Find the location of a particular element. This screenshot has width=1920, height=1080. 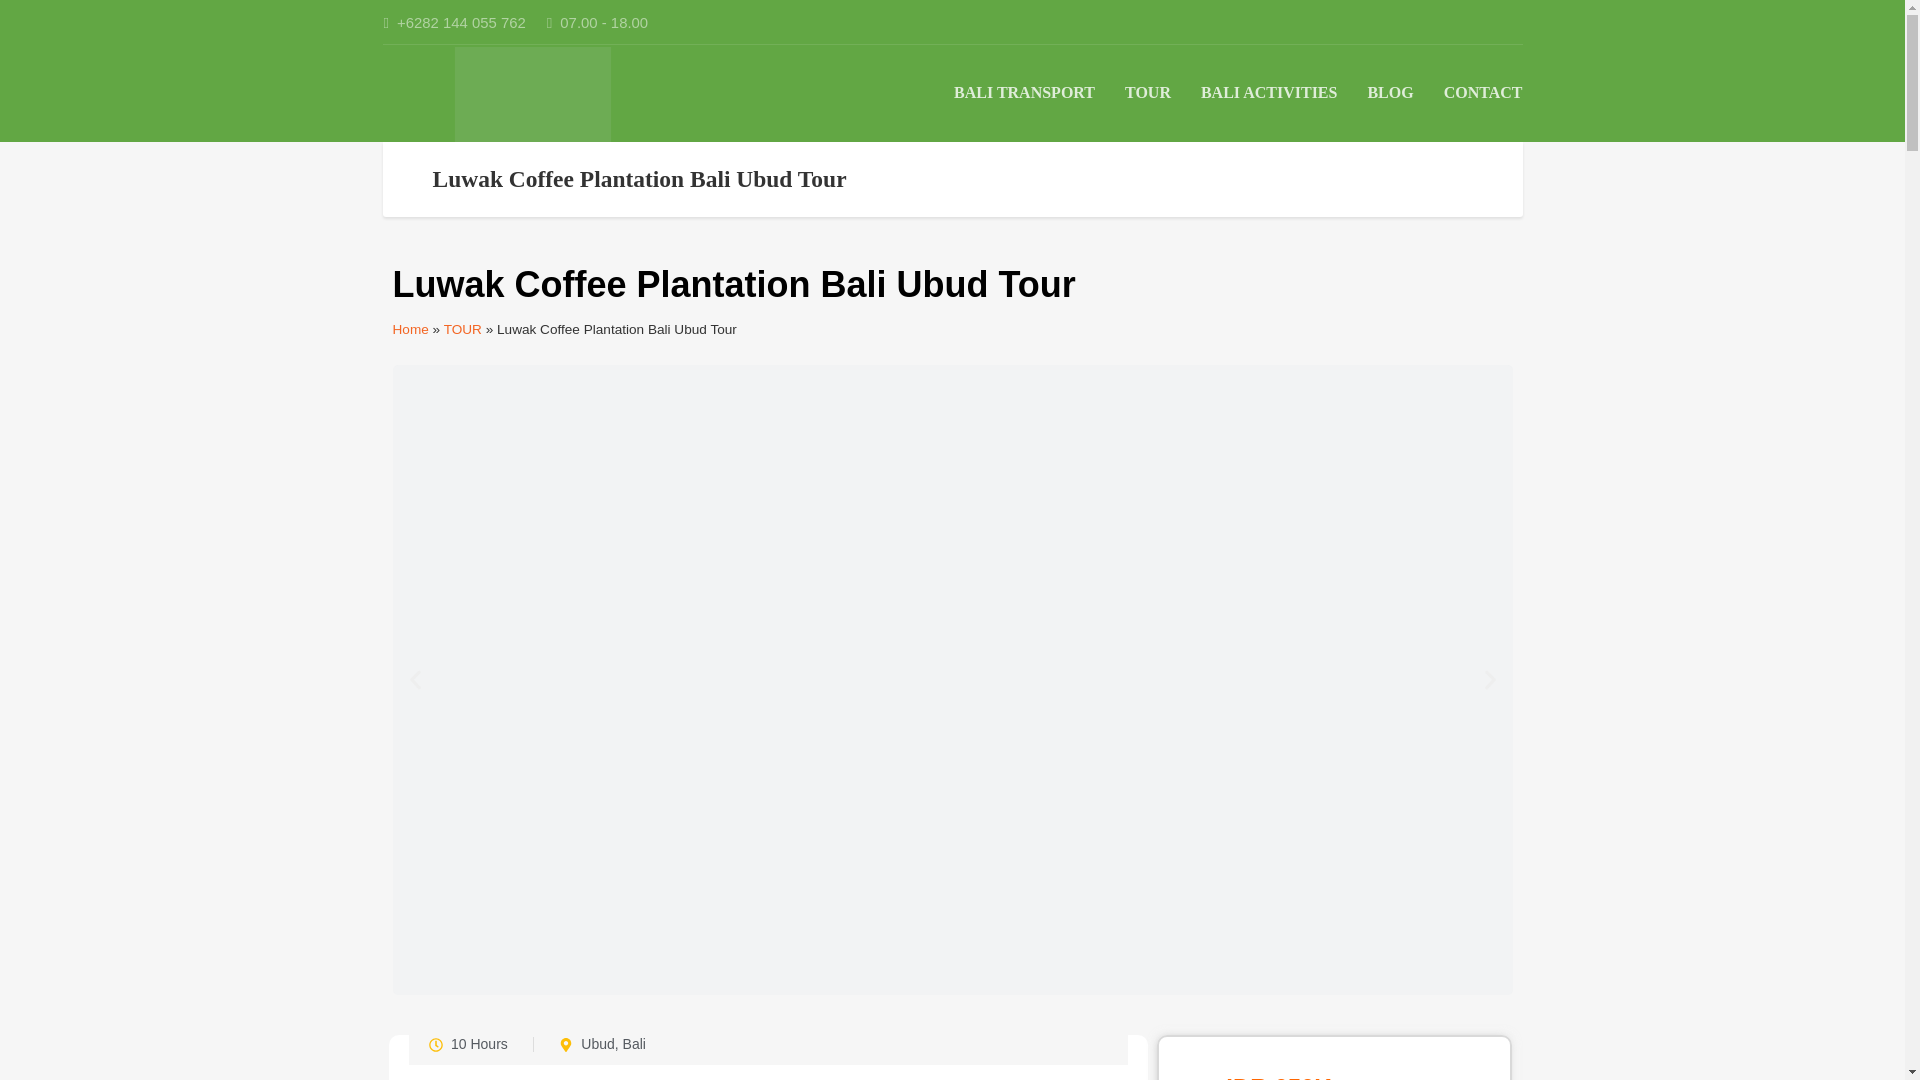

BALI ACTIVITIES is located at coordinates (1270, 92).